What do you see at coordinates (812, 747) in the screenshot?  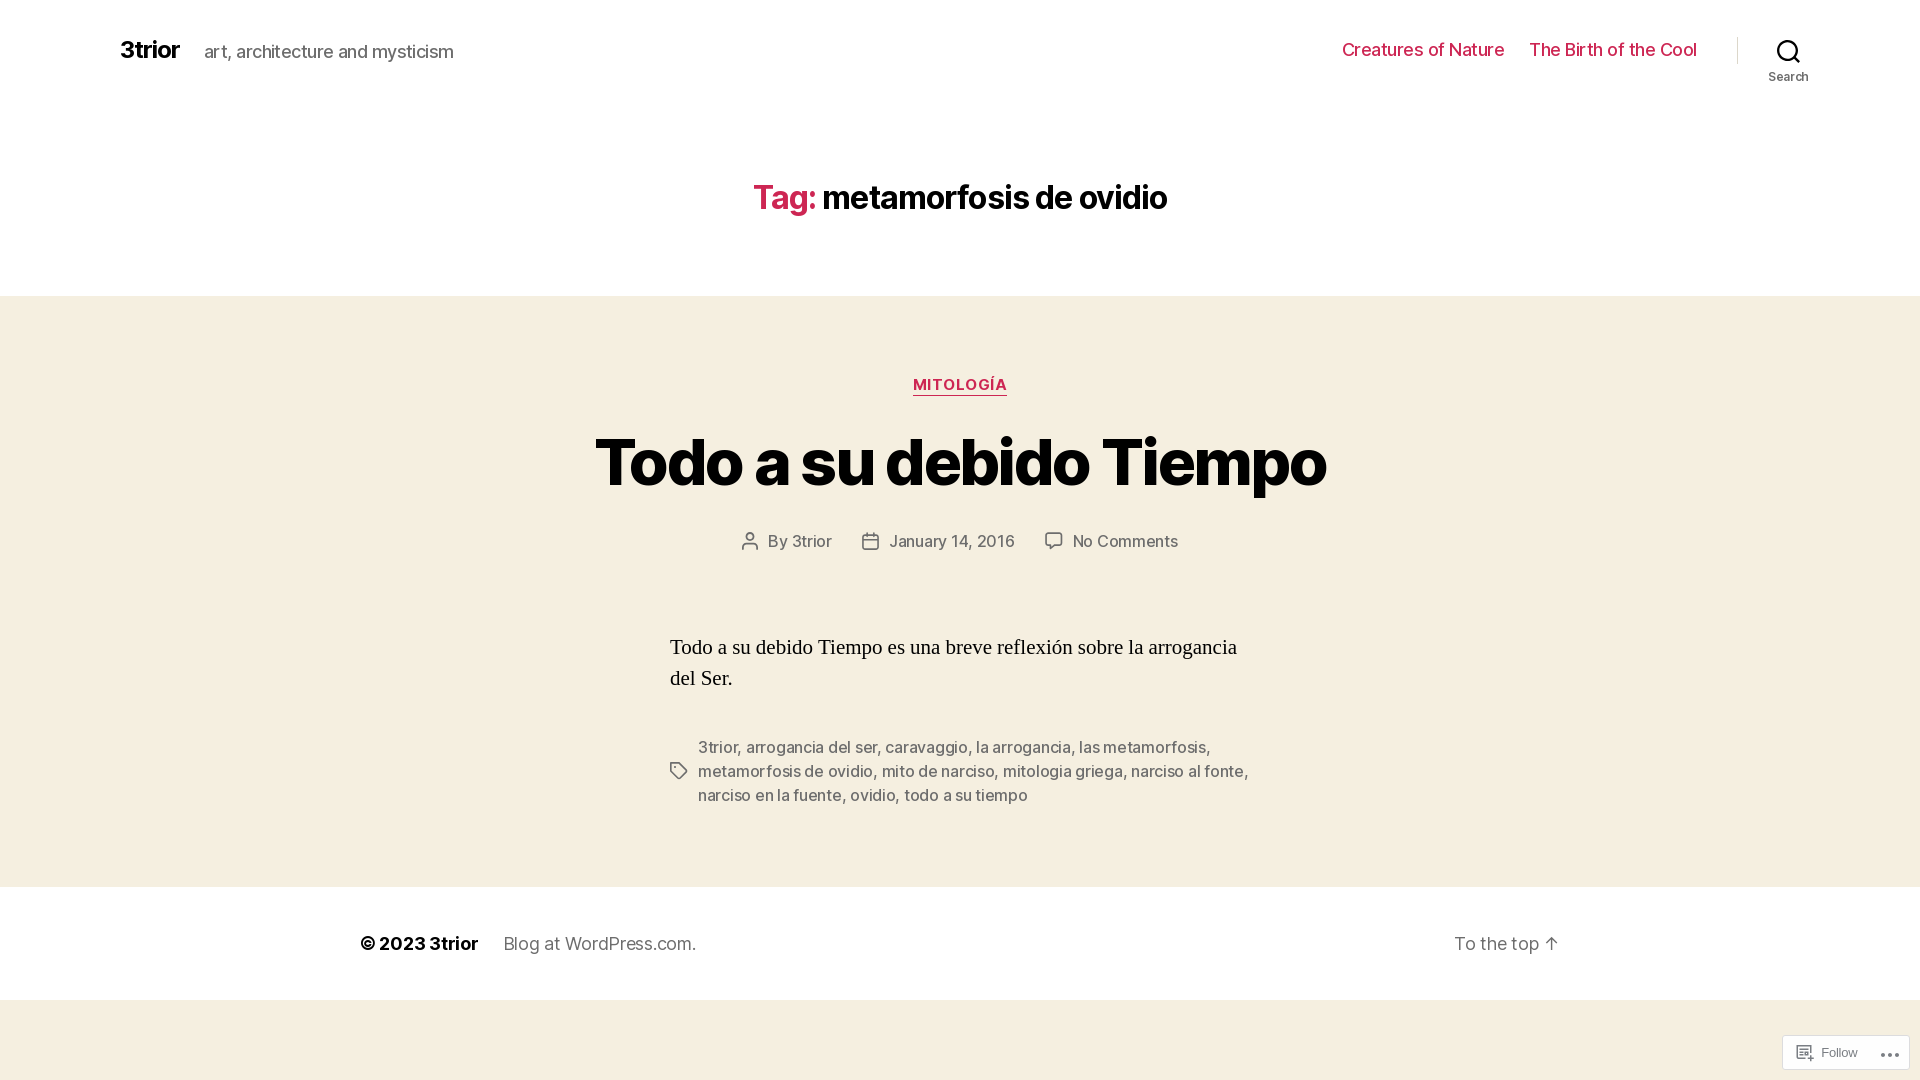 I see `arrogancia del ser` at bounding box center [812, 747].